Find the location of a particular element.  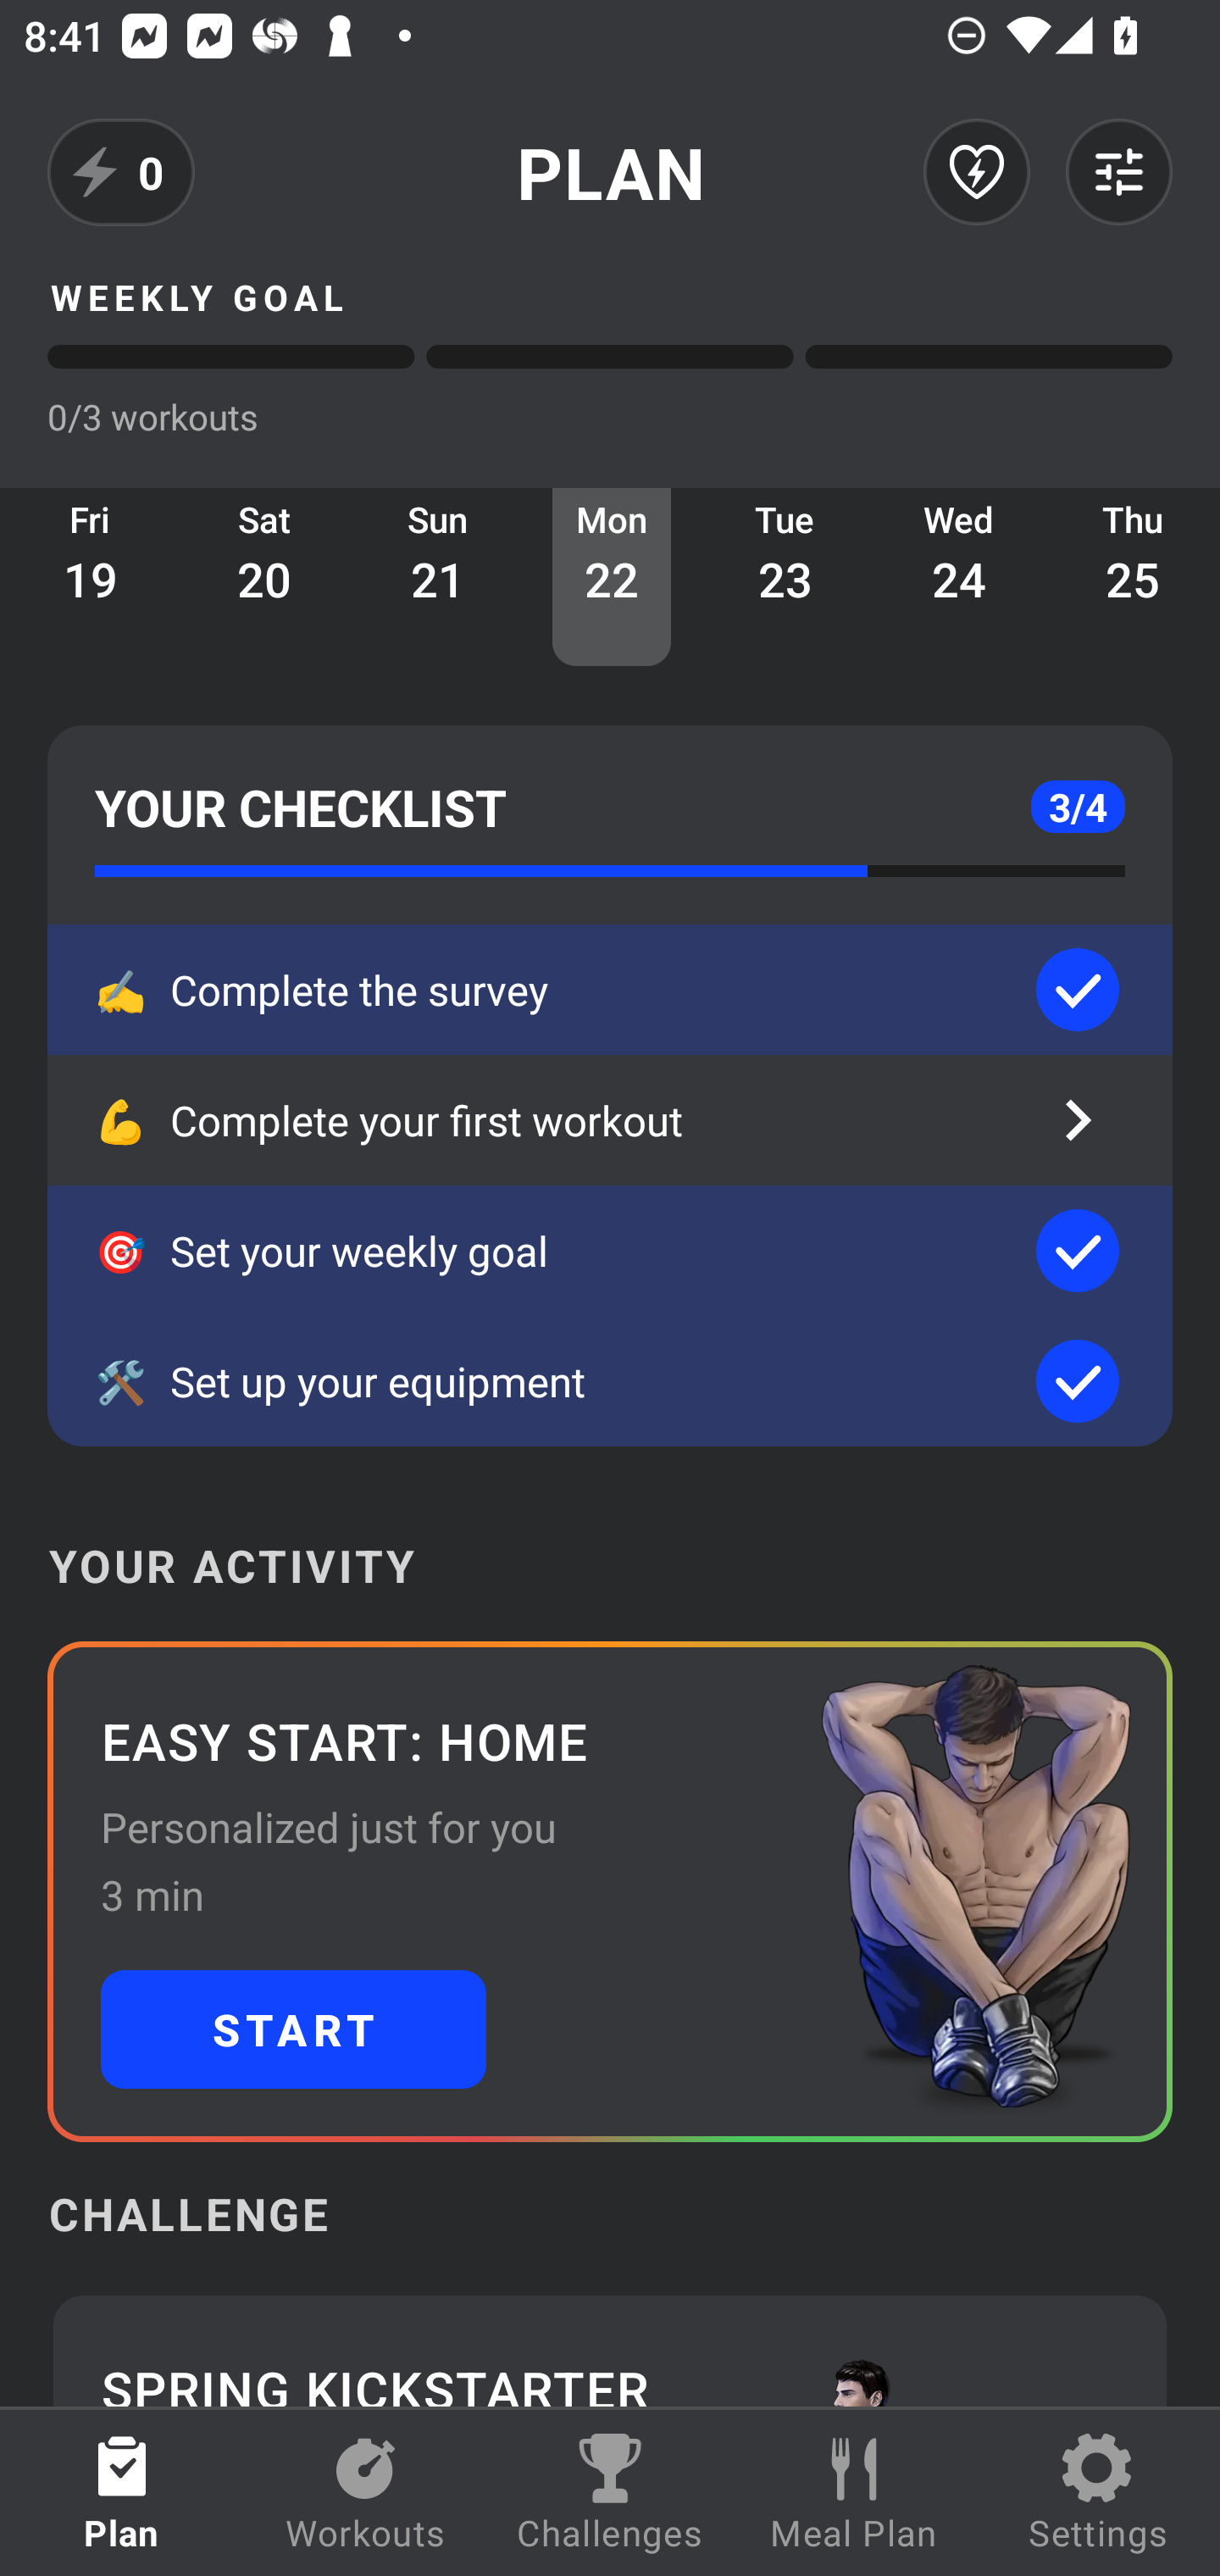

💪 Complete your first workout is located at coordinates (610, 1120).